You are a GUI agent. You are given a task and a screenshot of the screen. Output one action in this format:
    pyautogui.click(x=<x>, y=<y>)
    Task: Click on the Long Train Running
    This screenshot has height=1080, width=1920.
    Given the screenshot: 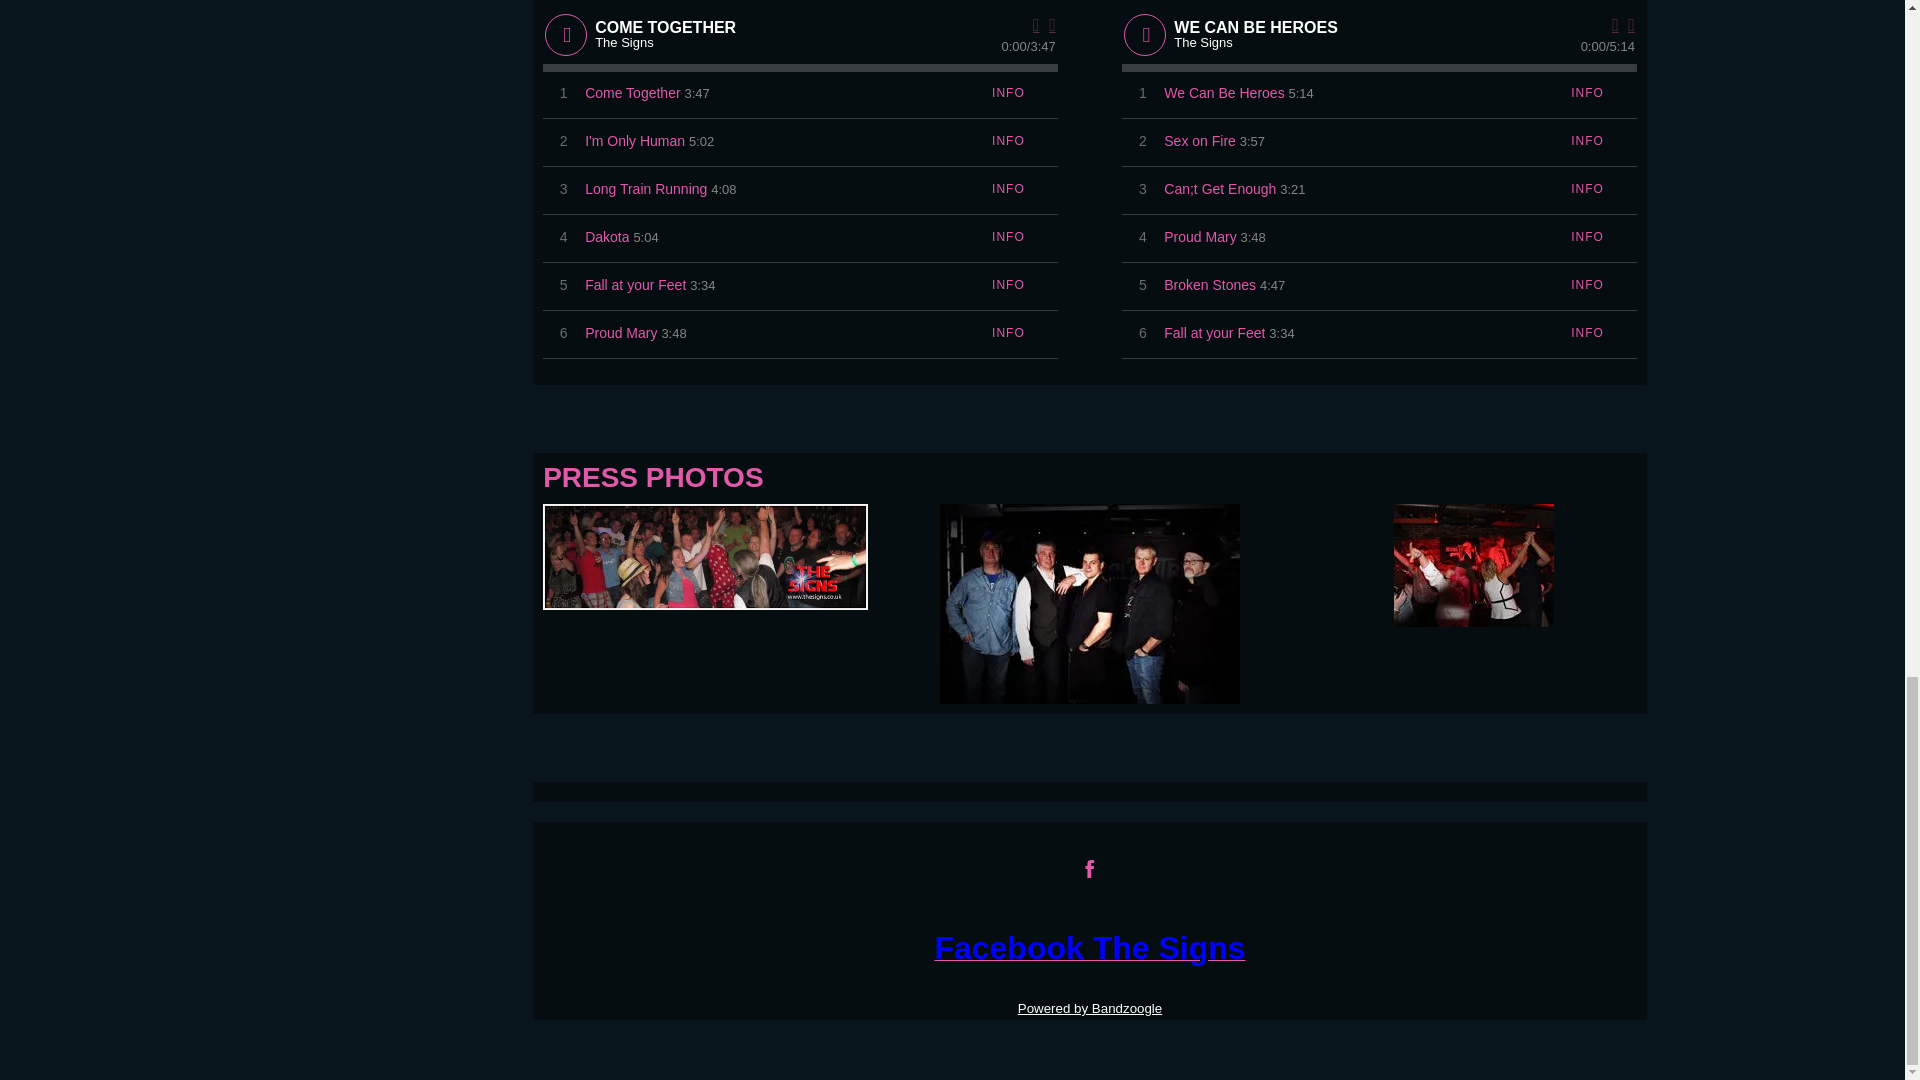 What is the action you would take?
    pyautogui.click(x=646, y=189)
    